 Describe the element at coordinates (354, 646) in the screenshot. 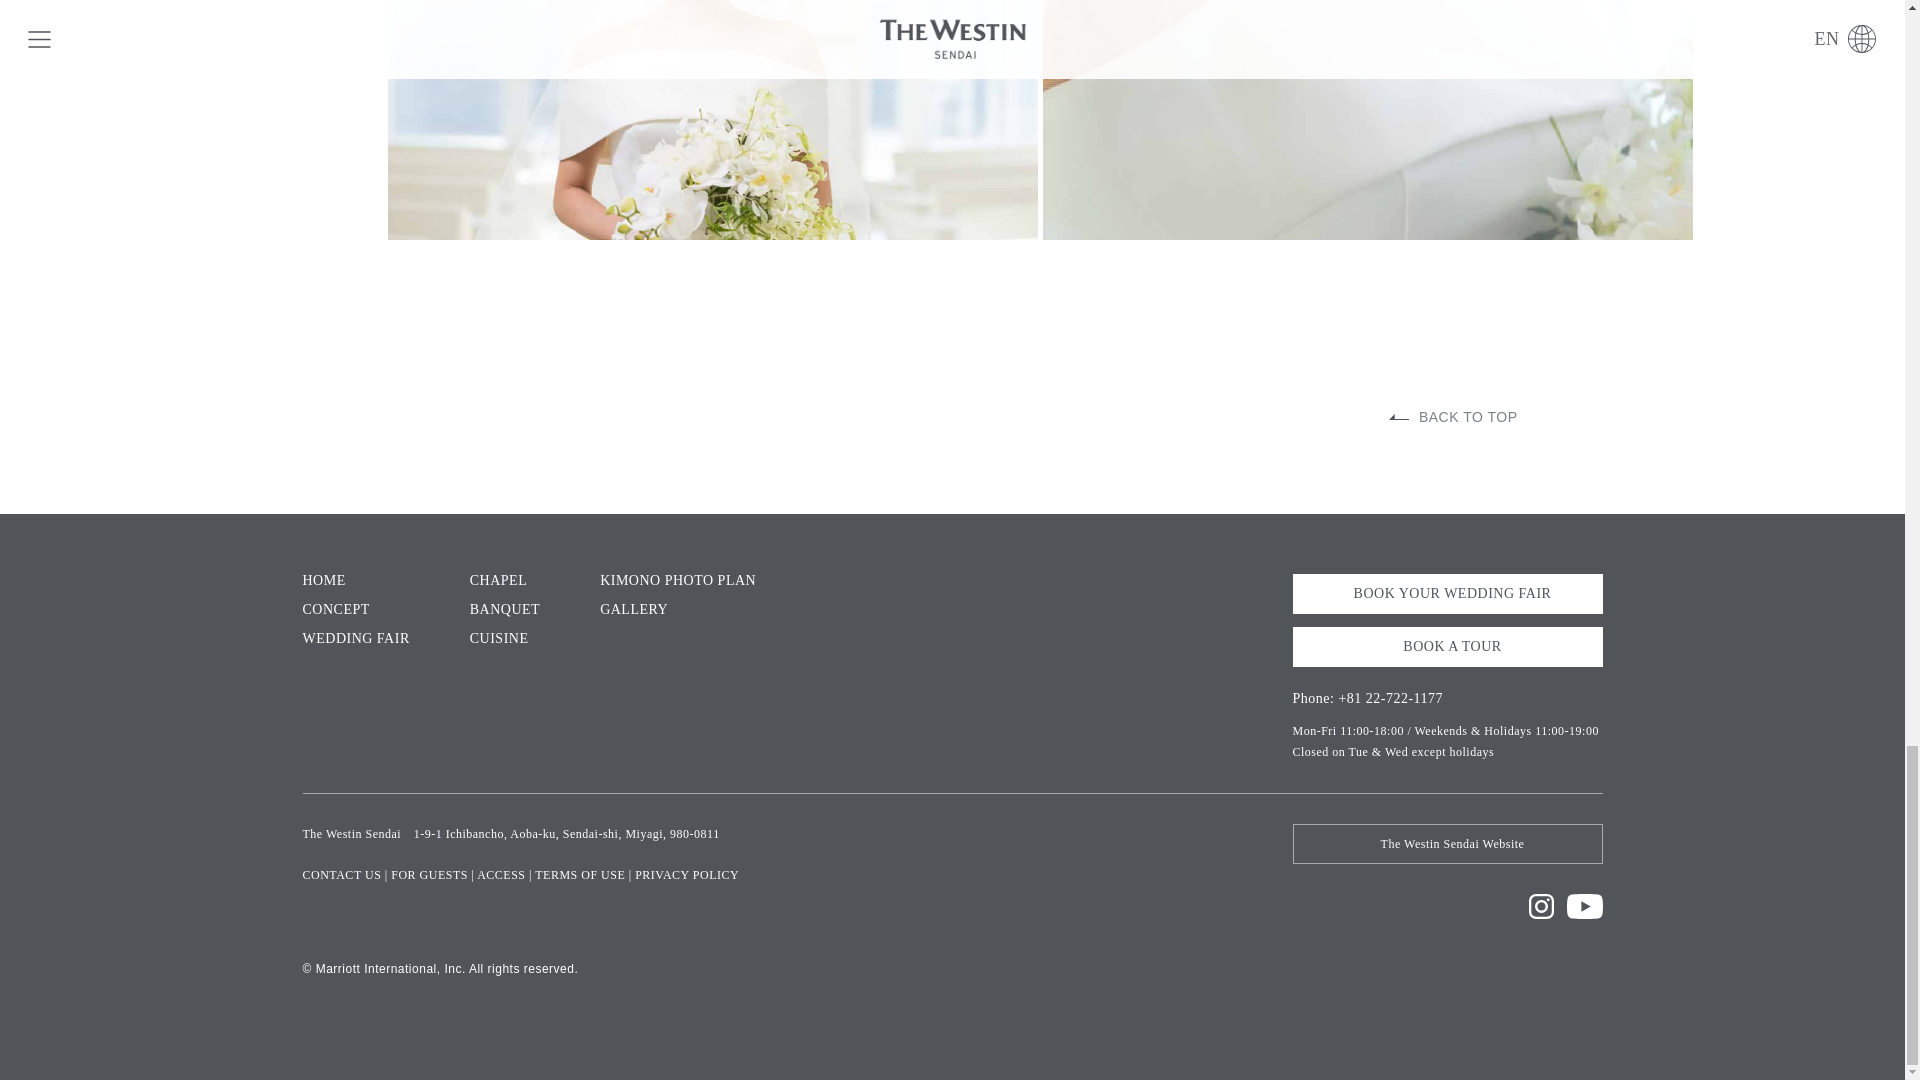

I see `WEDDING FAIR` at that location.